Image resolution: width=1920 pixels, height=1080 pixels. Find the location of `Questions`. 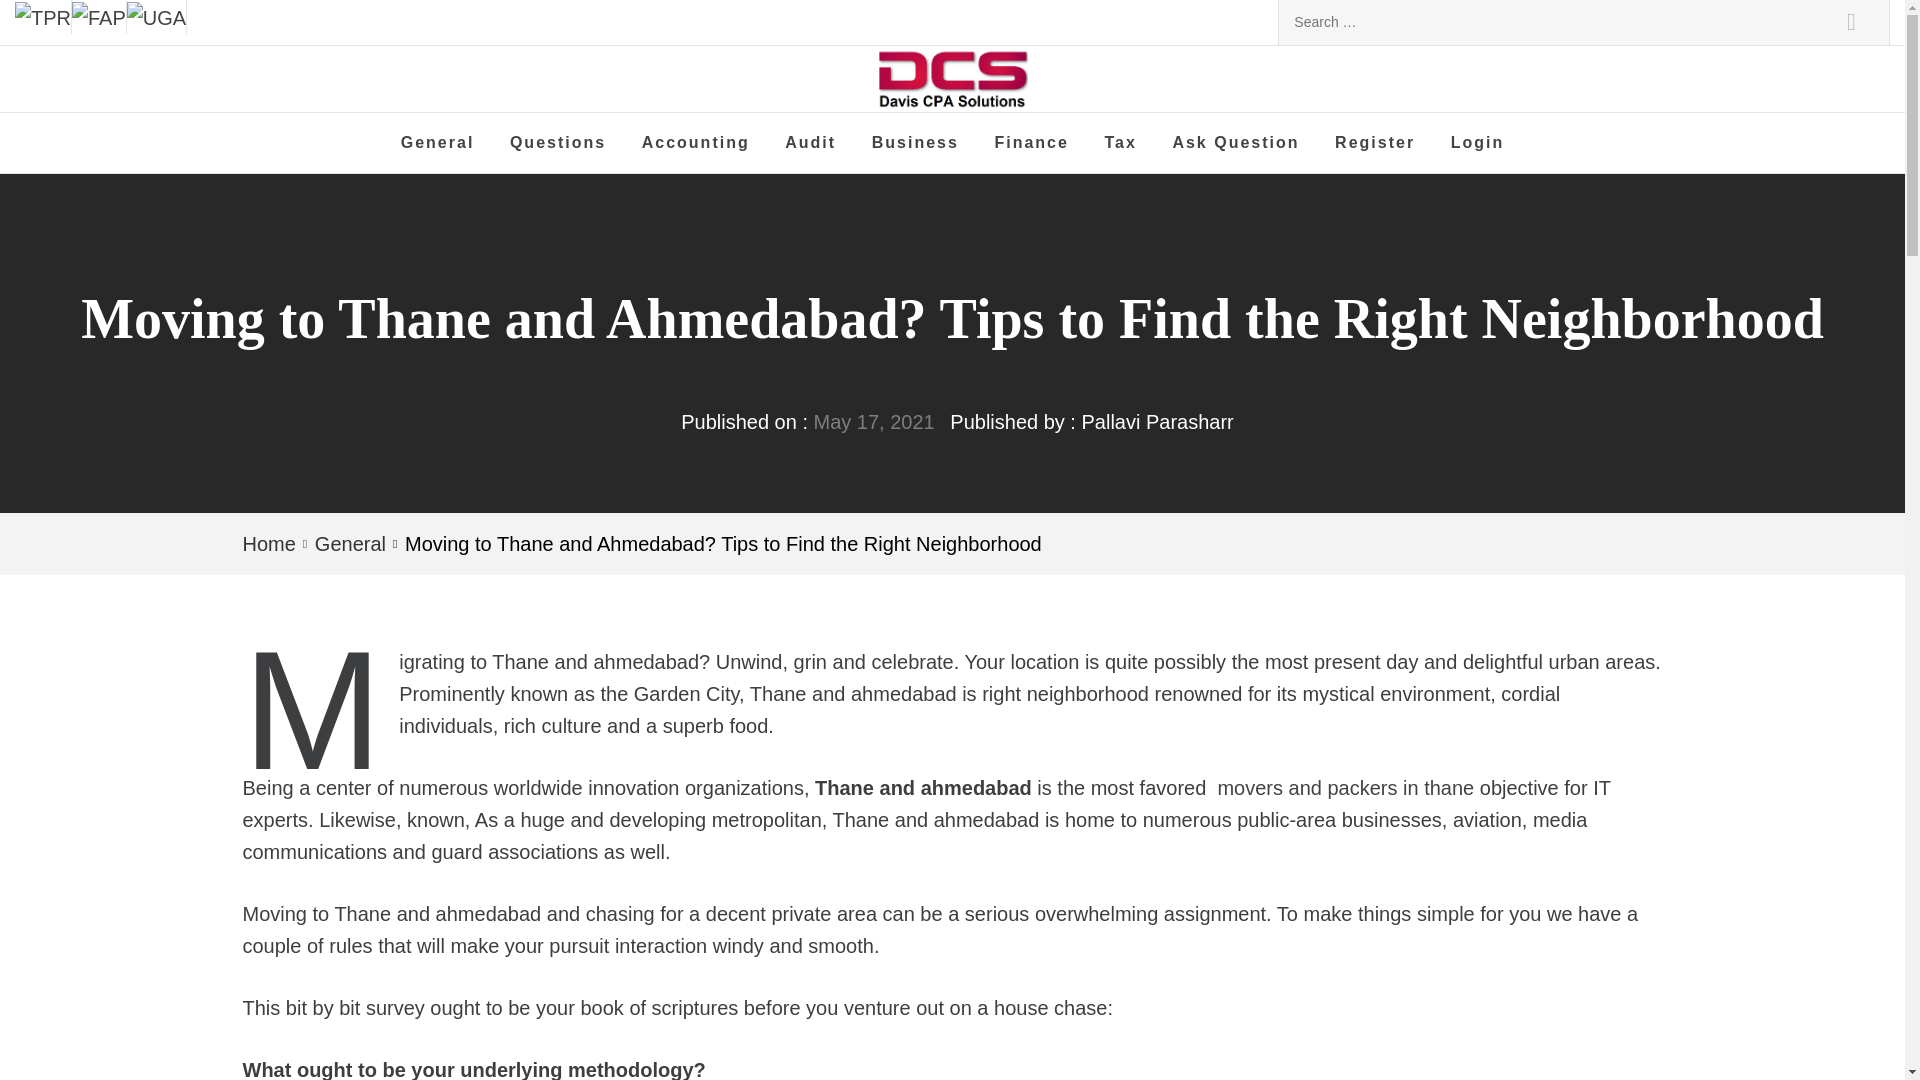

Questions is located at coordinates (558, 142).